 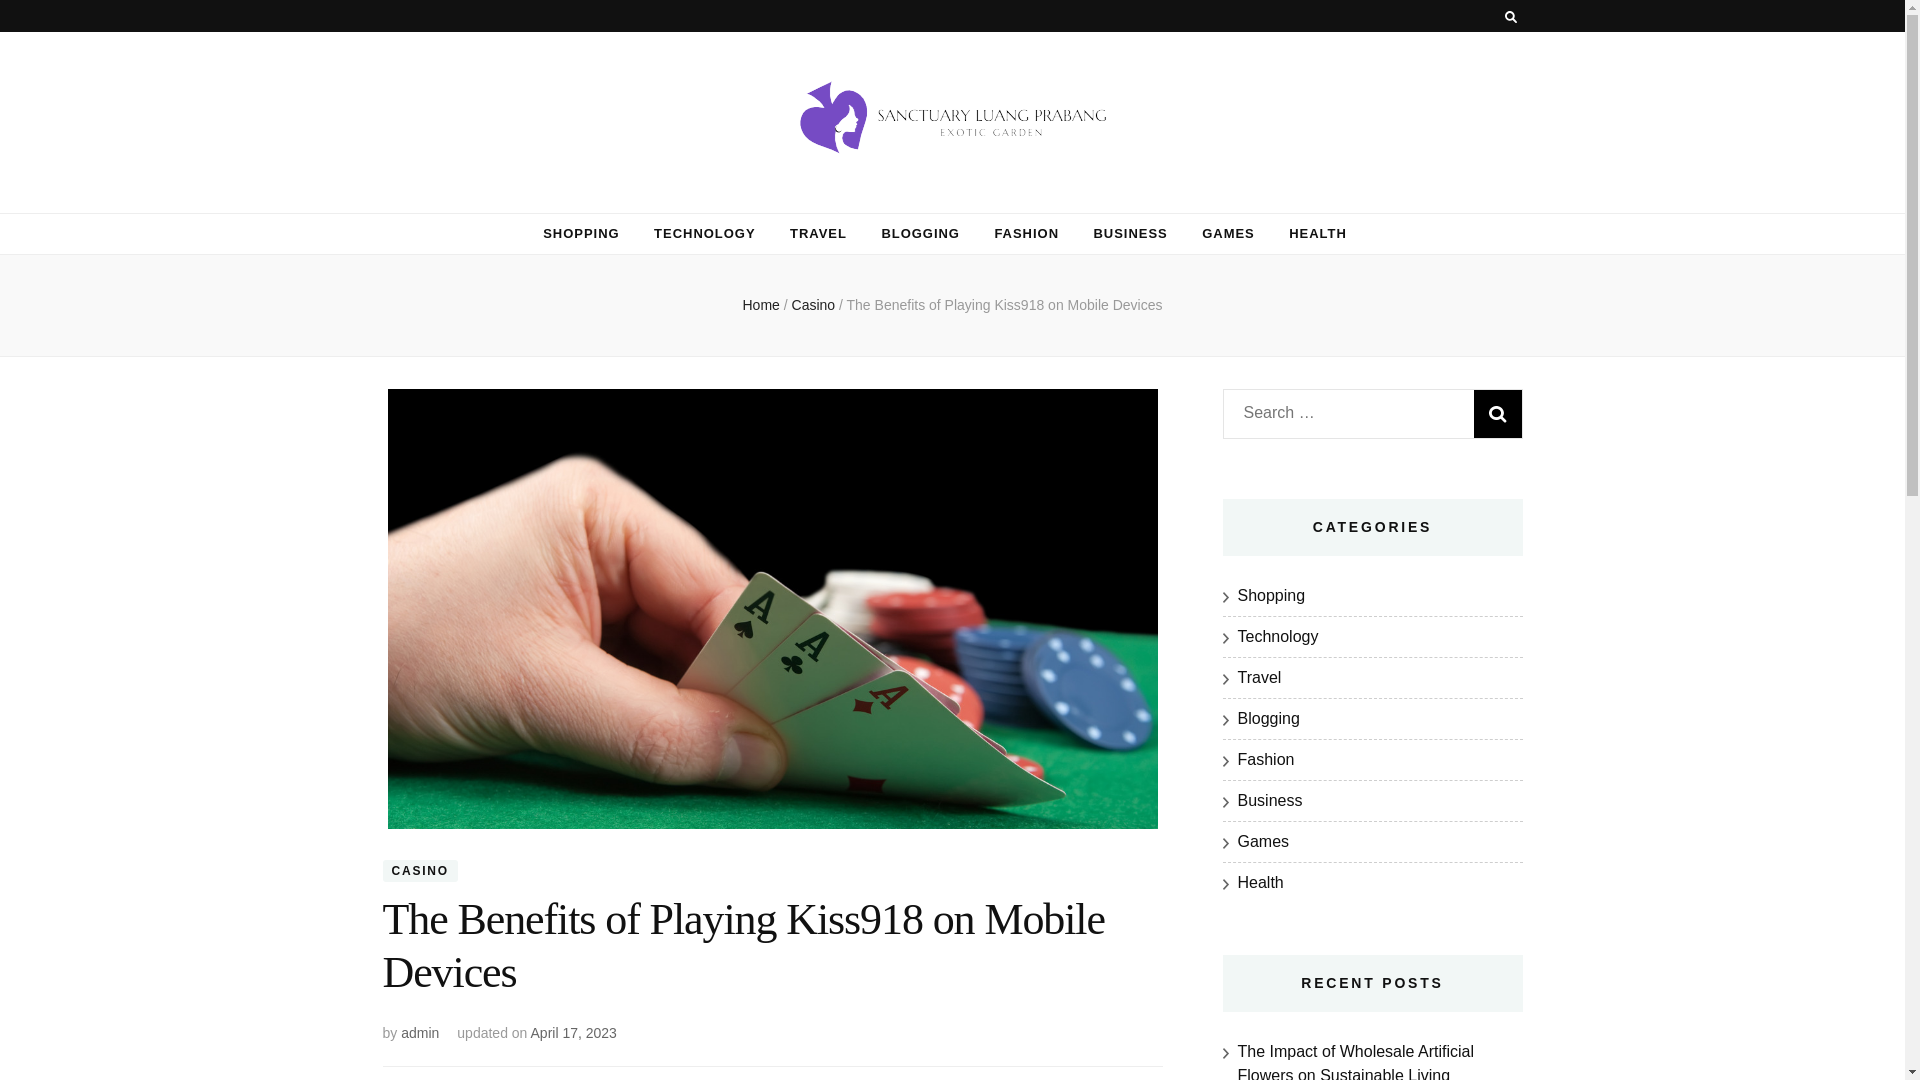 I want to click on Search, so click(x=1498, y=414).